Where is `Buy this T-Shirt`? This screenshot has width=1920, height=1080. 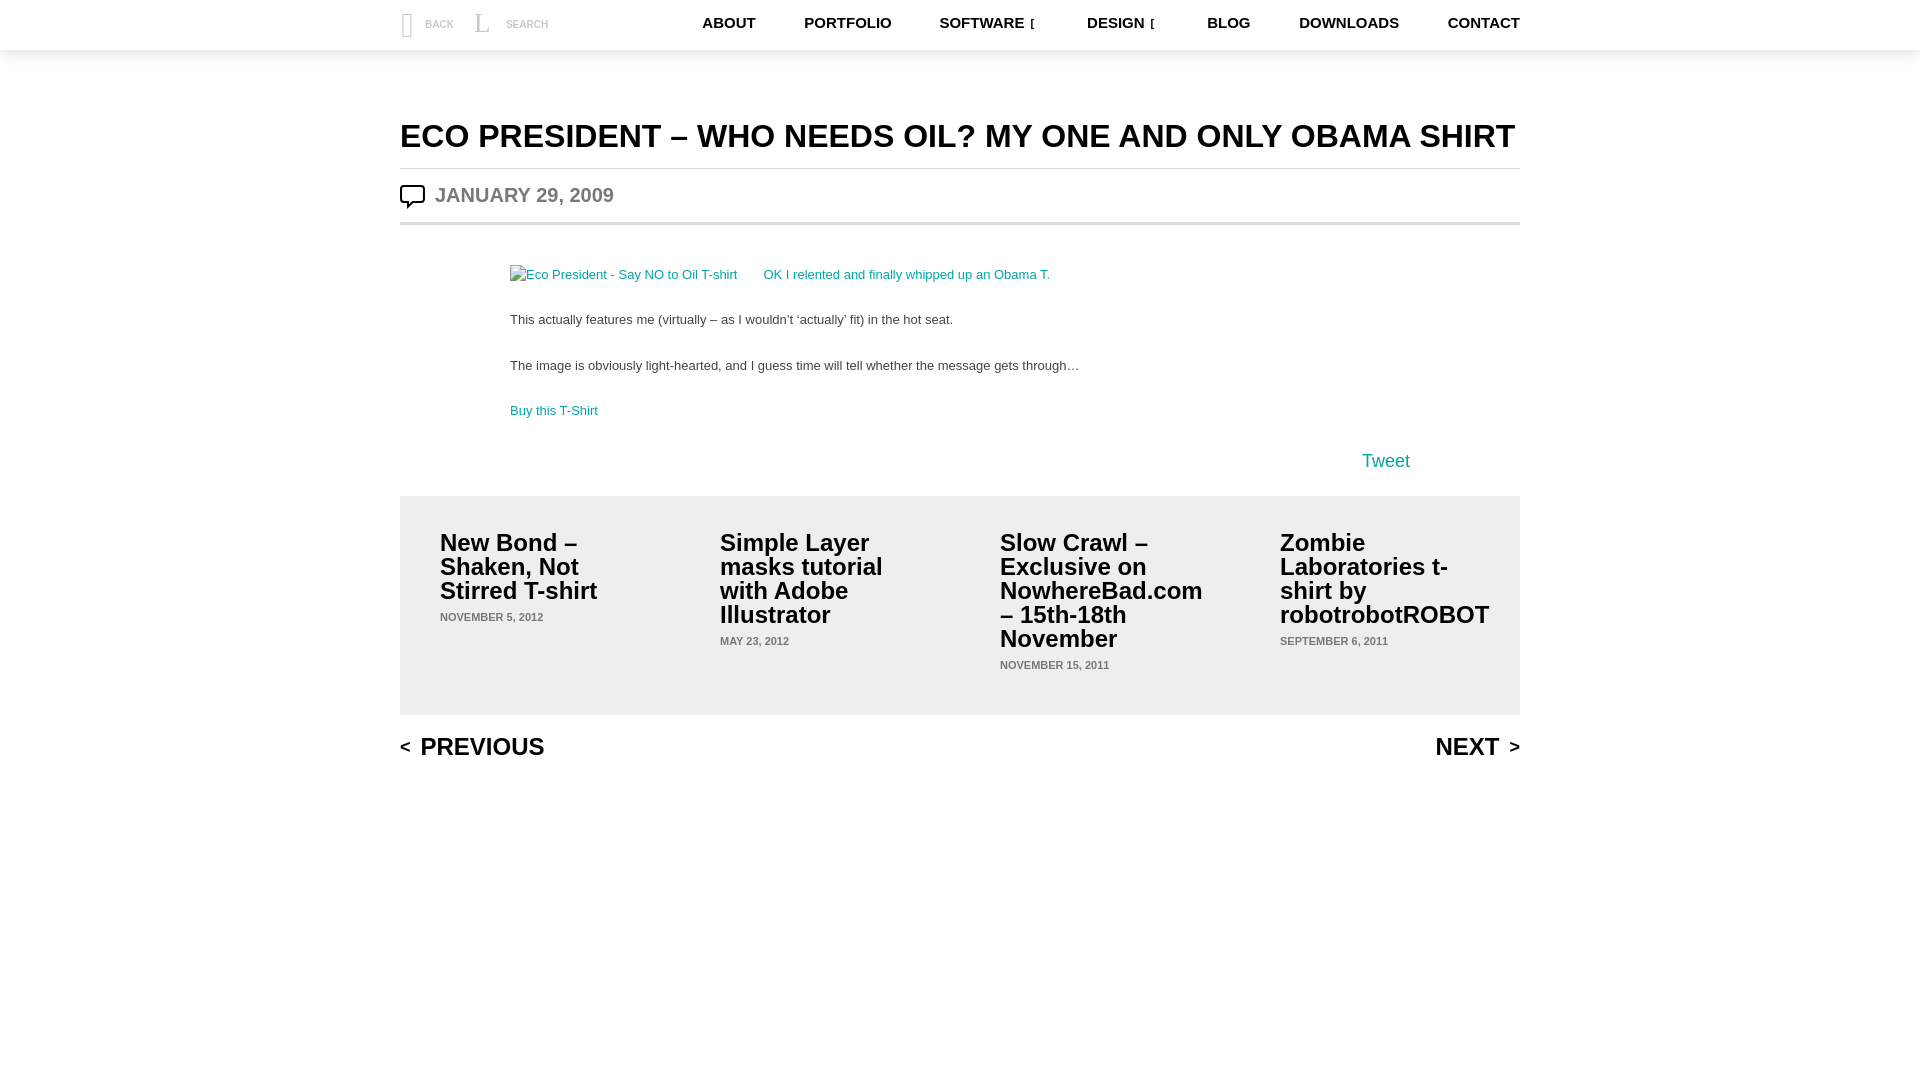 Buy this T-Shirt is located at coordinates (554, 410).